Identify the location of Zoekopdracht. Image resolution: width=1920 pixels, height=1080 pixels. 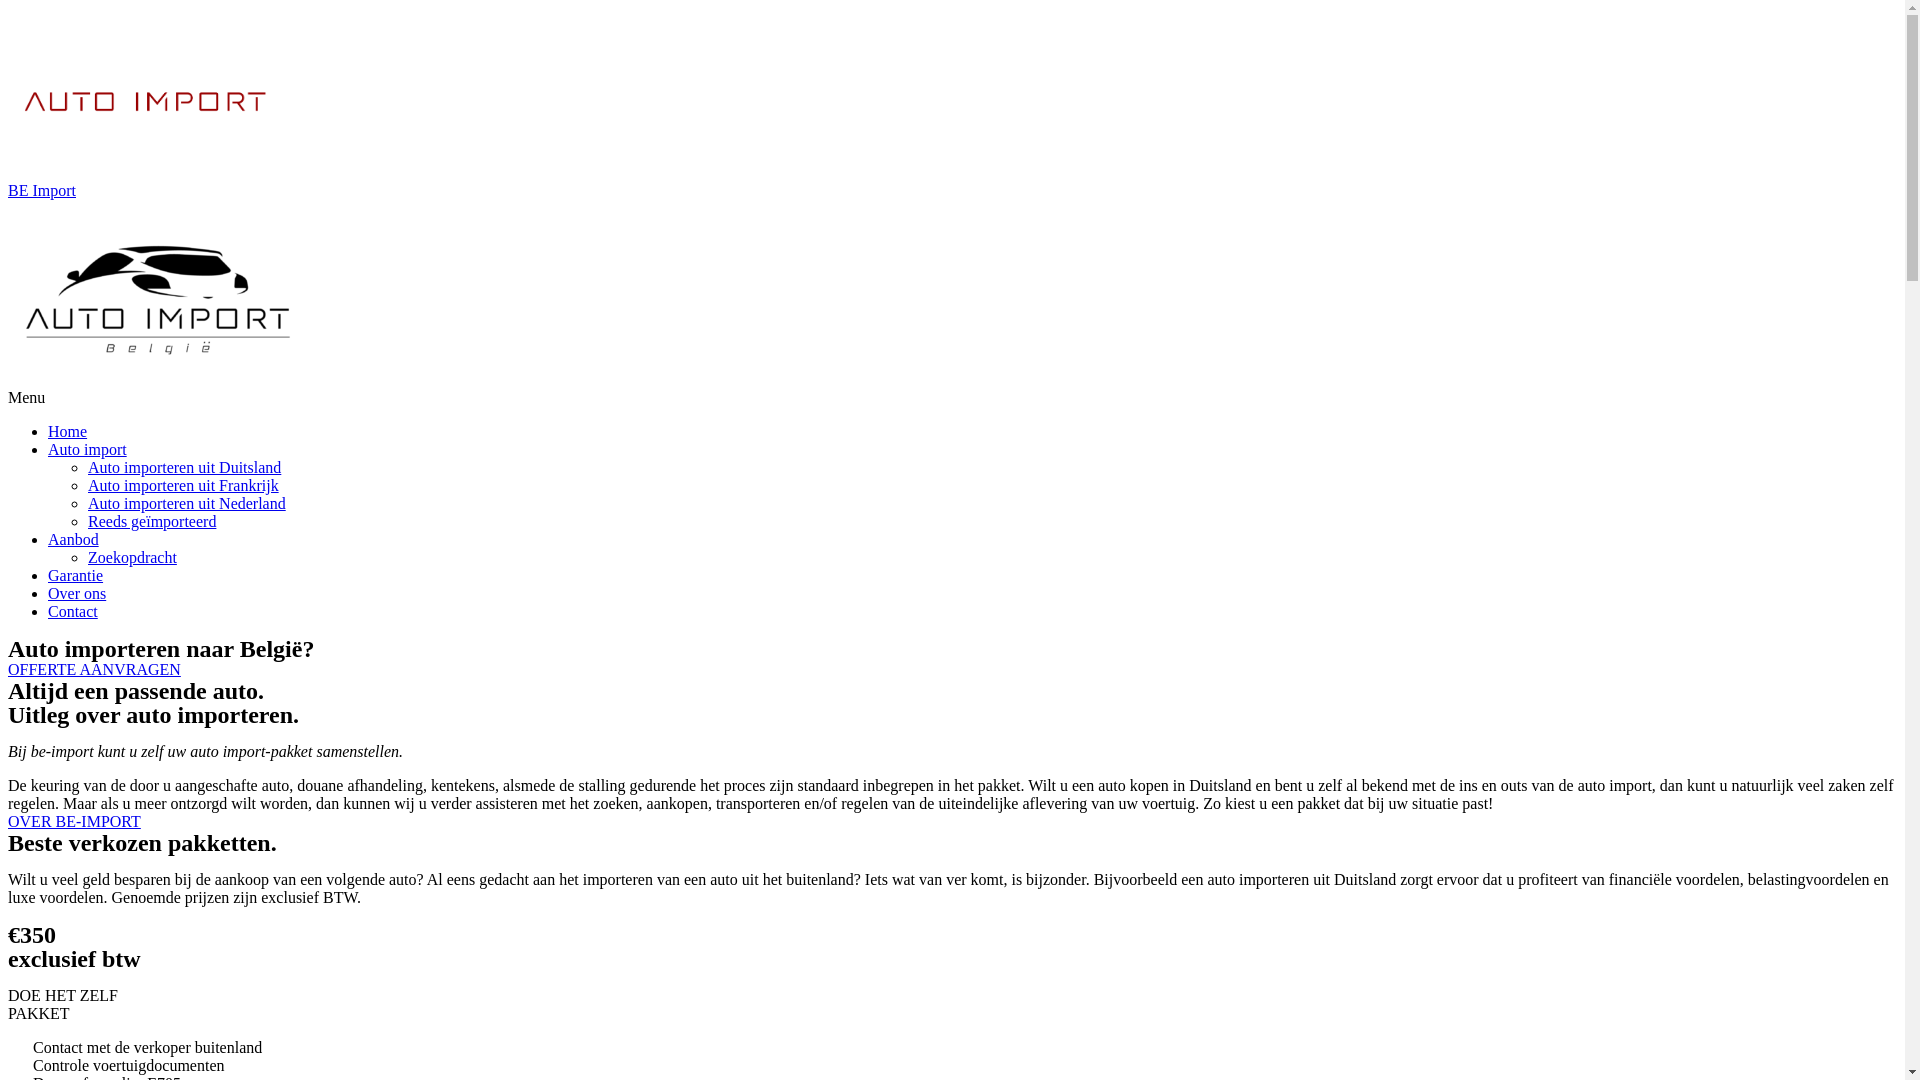
(132, 558).